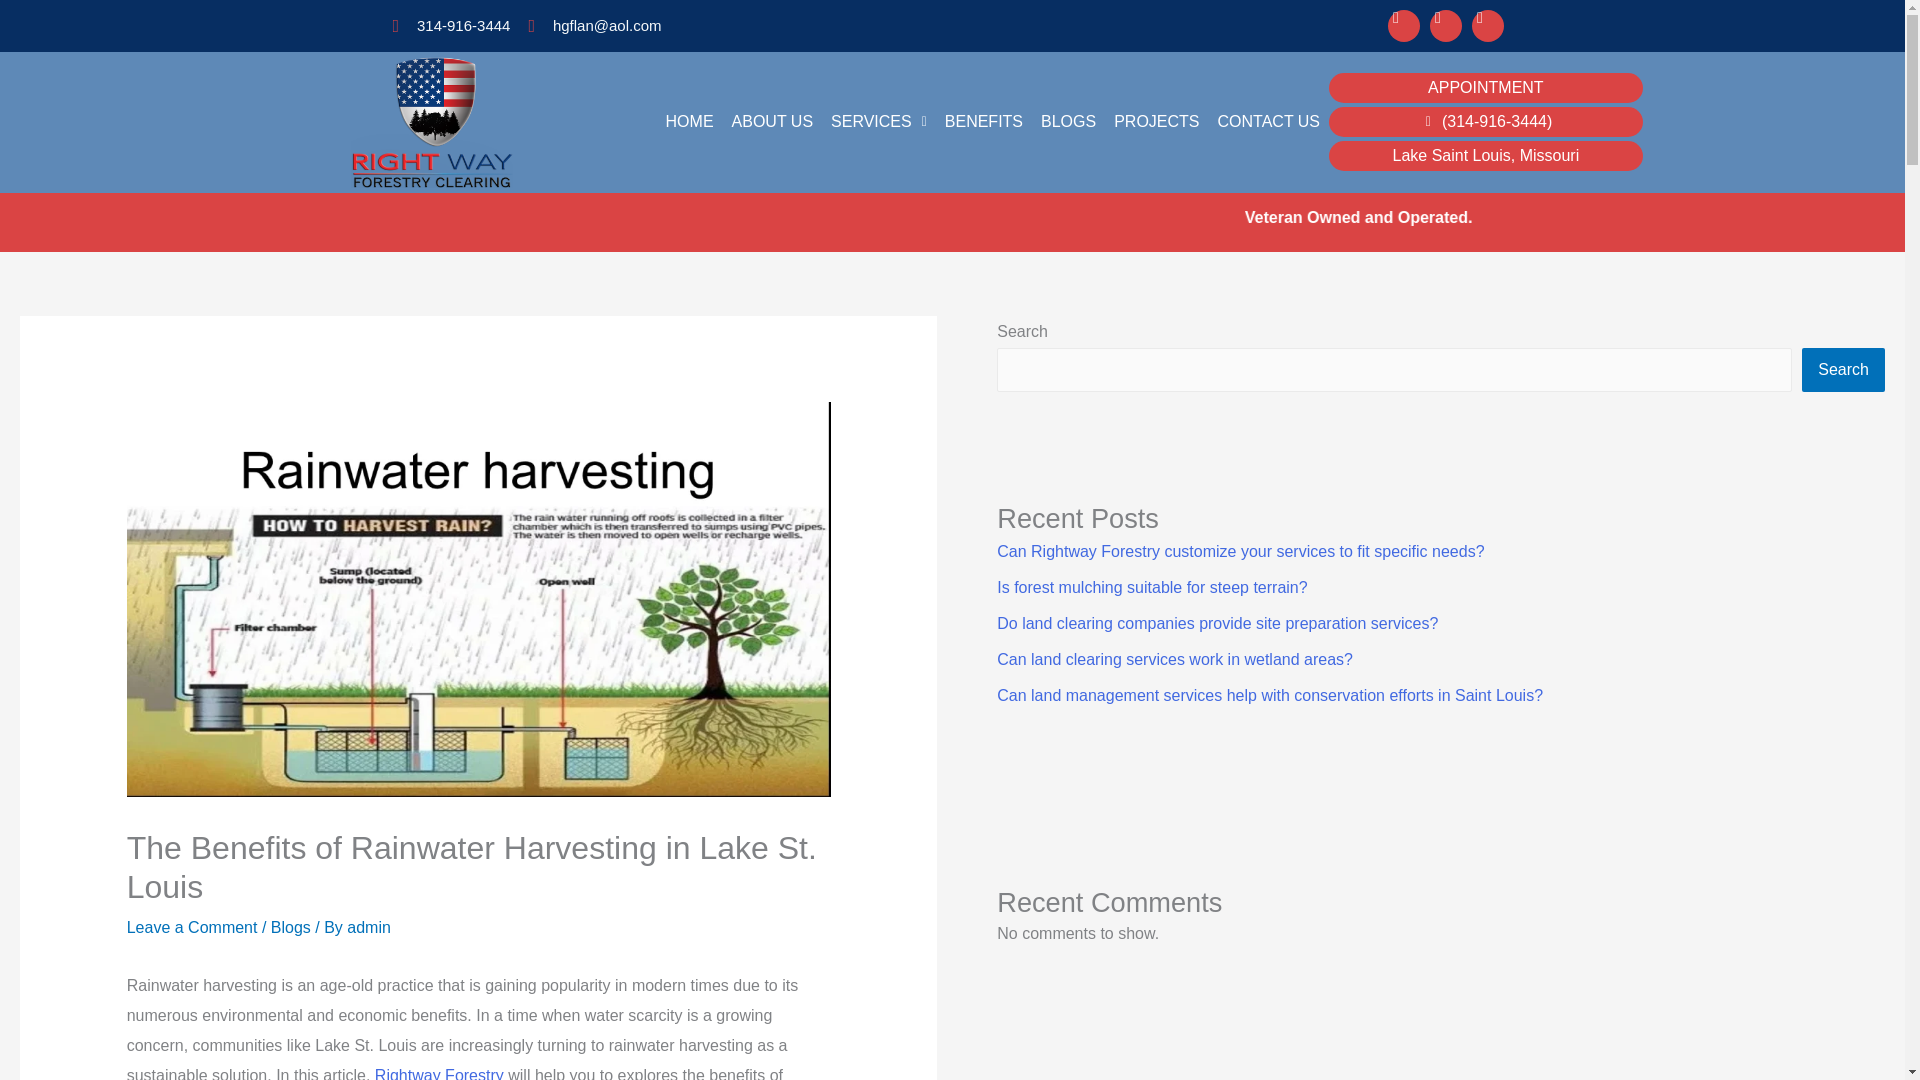 This screenshot has height=1080, width=1920. Describe the element at coordinates (290, 928) in the screenshot. I see `Blogs` at that location.